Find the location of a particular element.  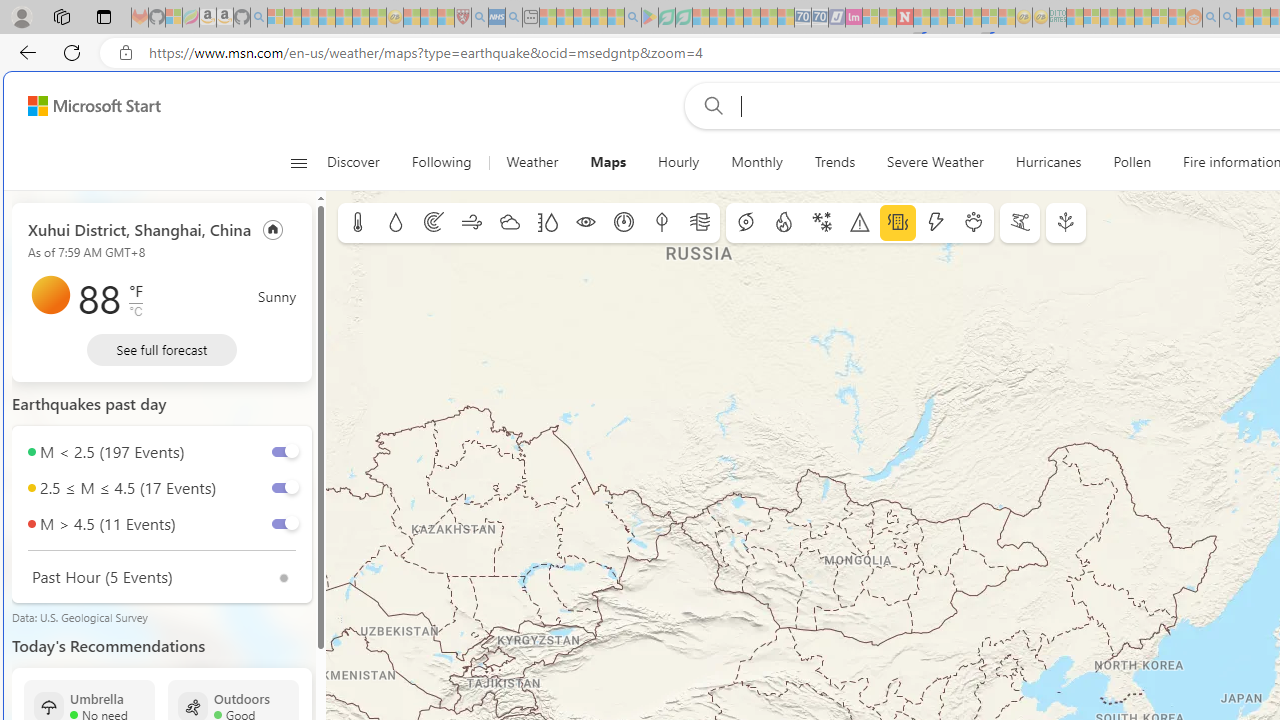

Microsoft Start - Sleeping is located at coordinates (1244, 18).